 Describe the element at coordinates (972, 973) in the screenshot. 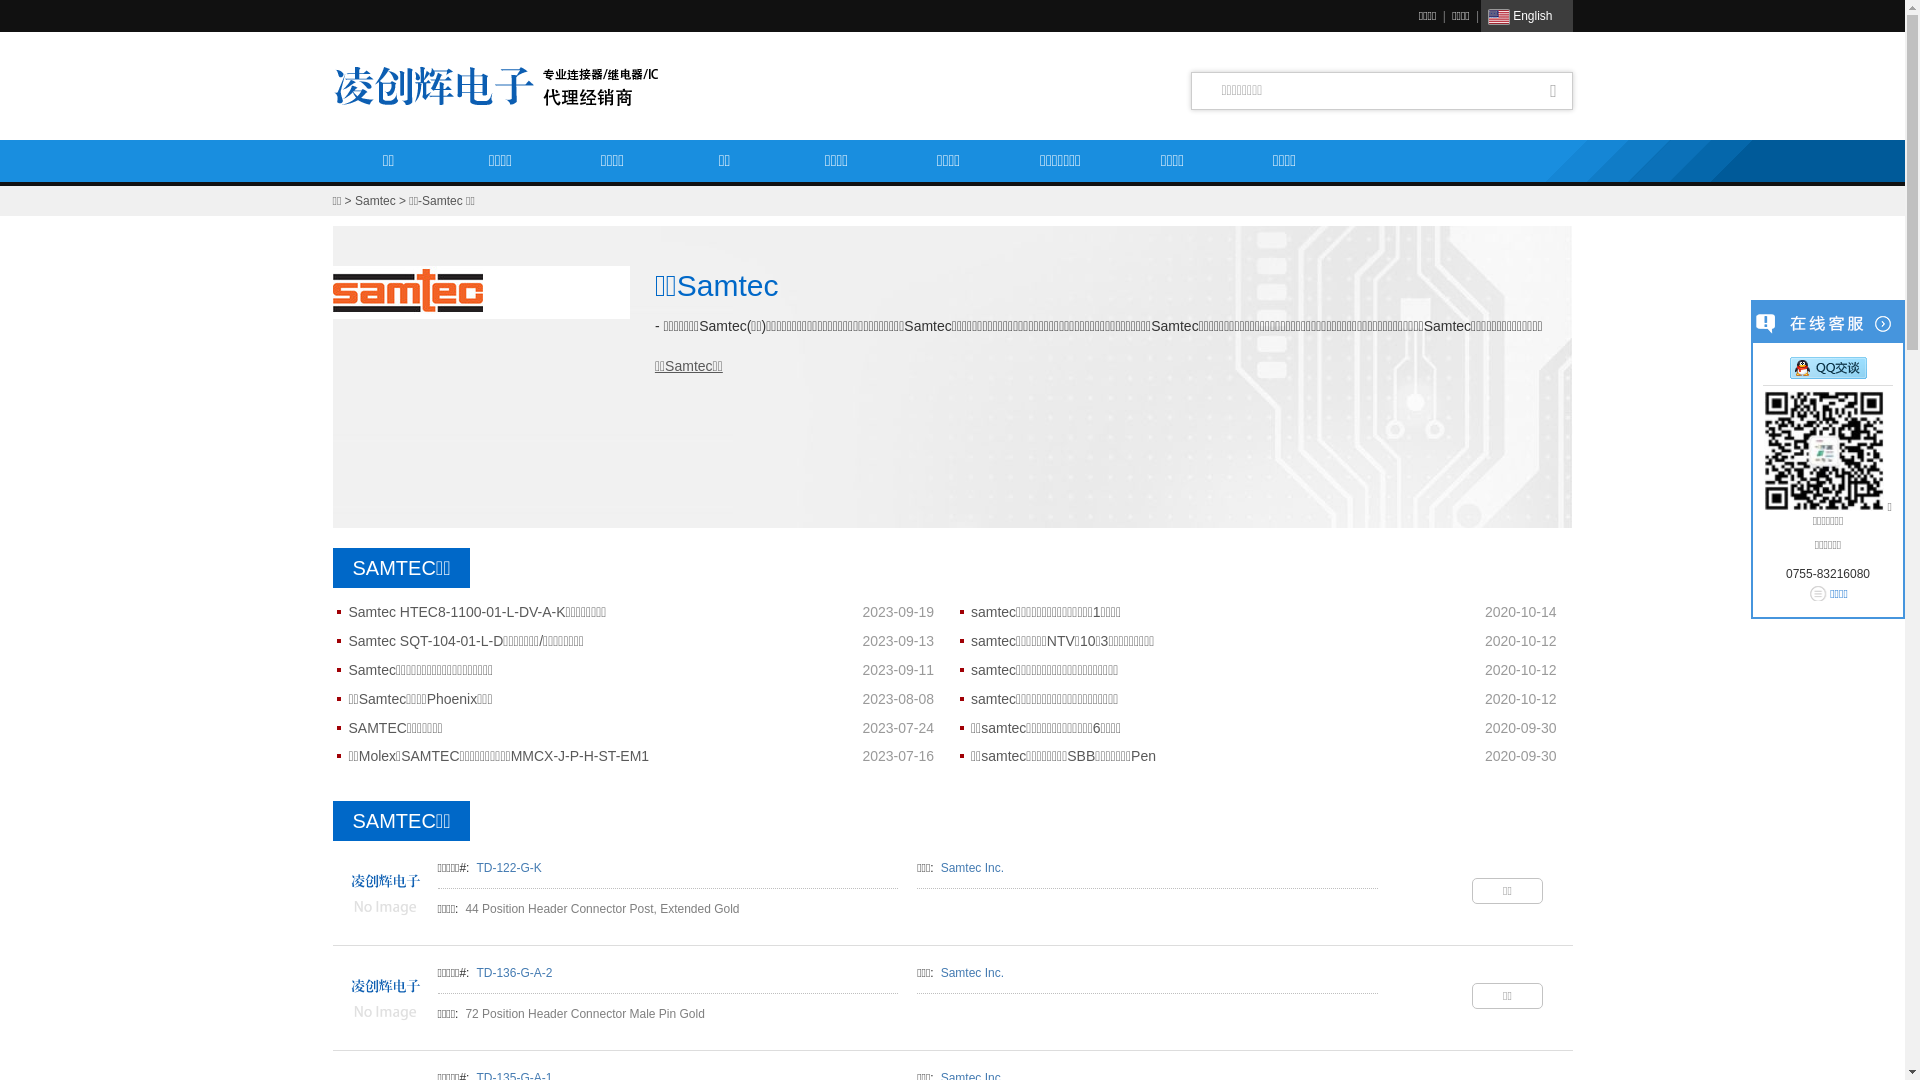

I see `Samtec Inc.` at that location.